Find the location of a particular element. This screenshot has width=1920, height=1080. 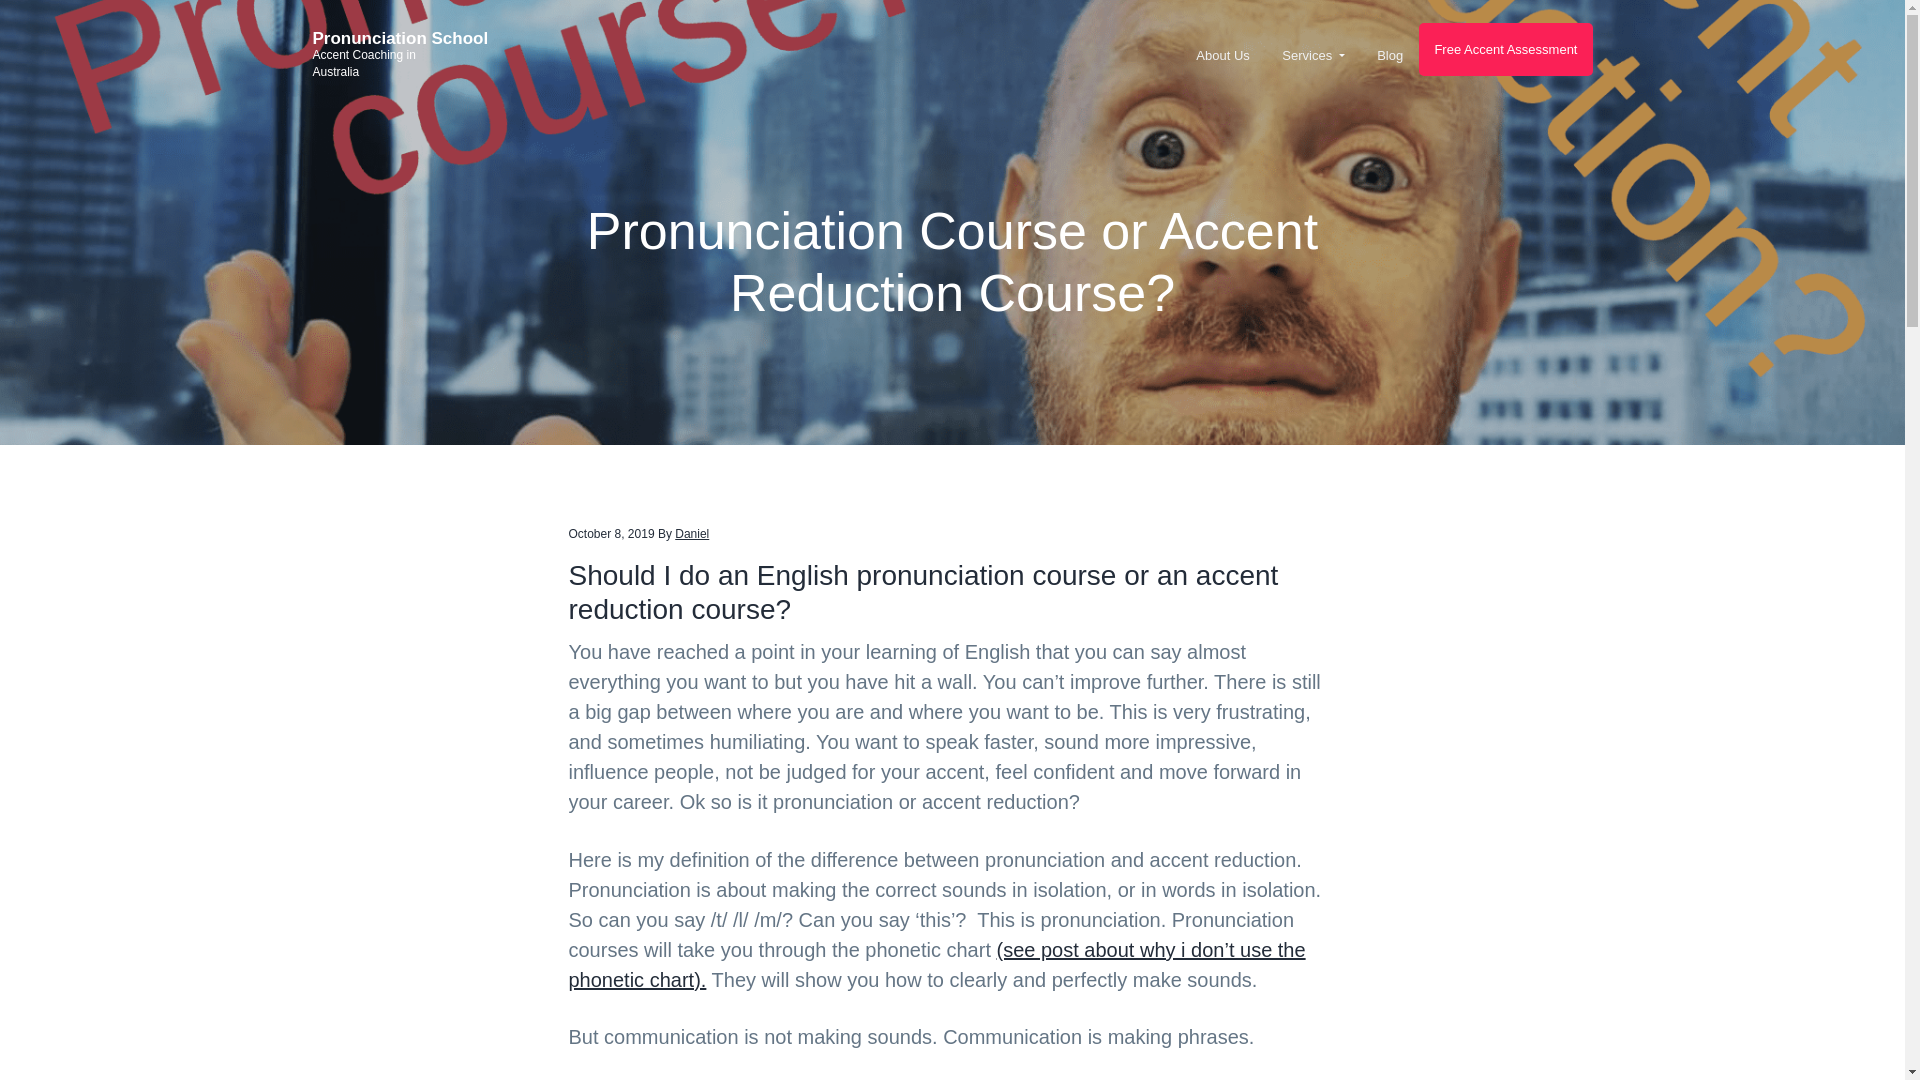

Services is located at coordinates (1313, 54).